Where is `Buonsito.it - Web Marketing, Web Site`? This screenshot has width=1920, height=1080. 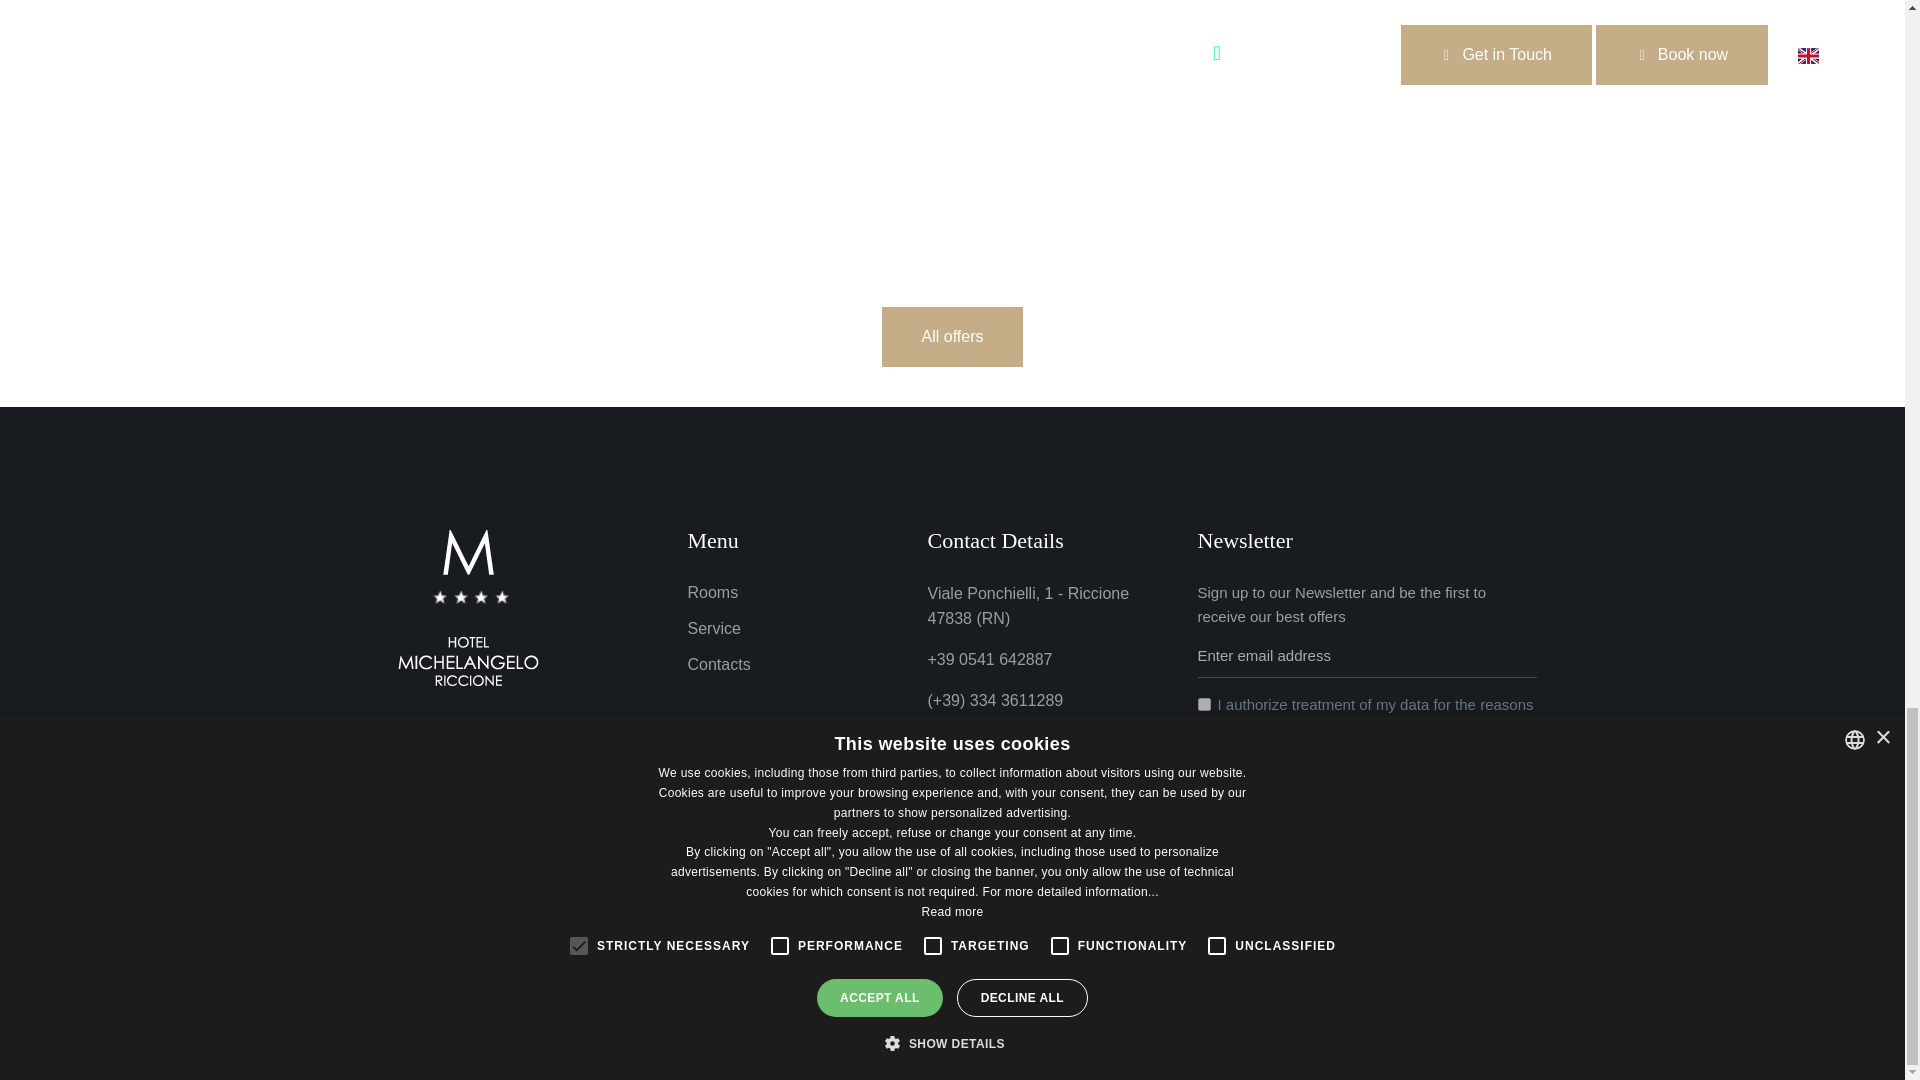
Buonsito.it - Web Marketing, Web Site is located at coordinates (1288, 1014).